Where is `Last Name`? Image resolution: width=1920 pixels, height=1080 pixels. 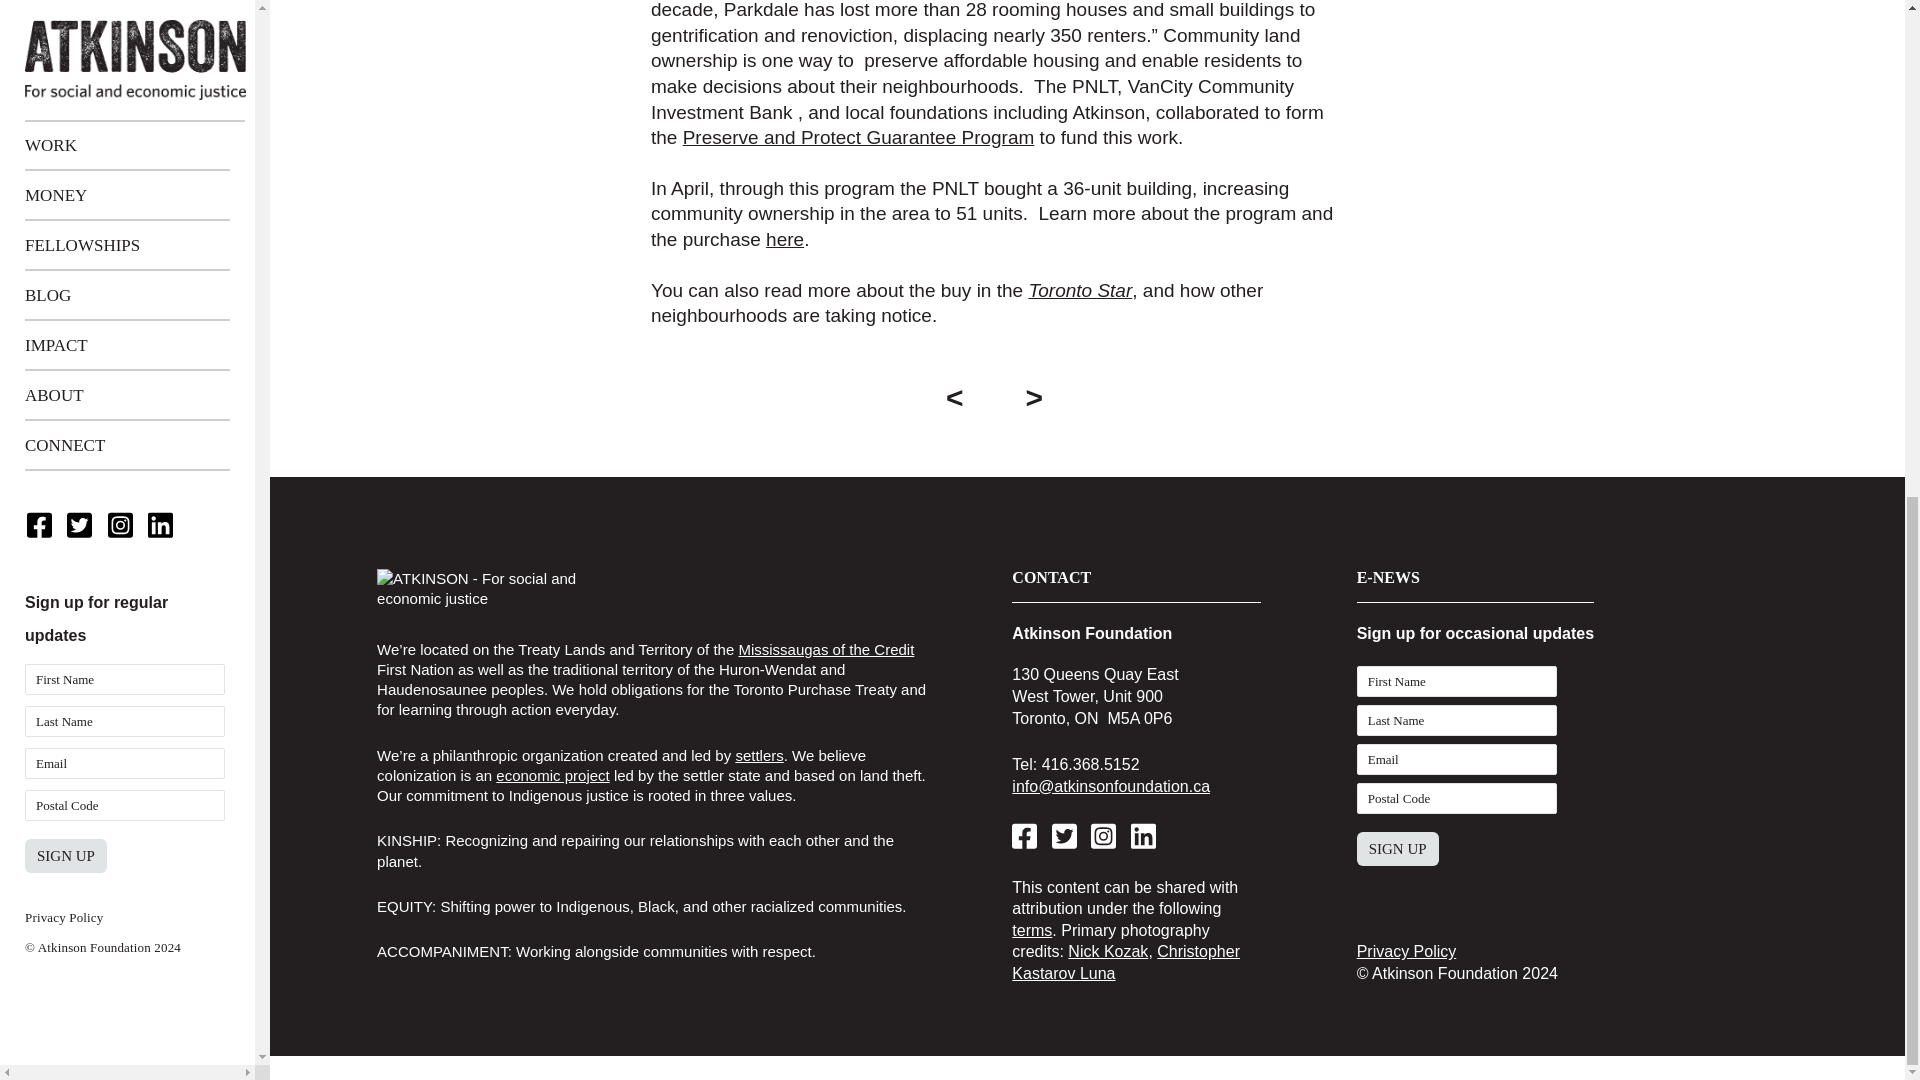 Last Name is located at coordinates (1457, 720).